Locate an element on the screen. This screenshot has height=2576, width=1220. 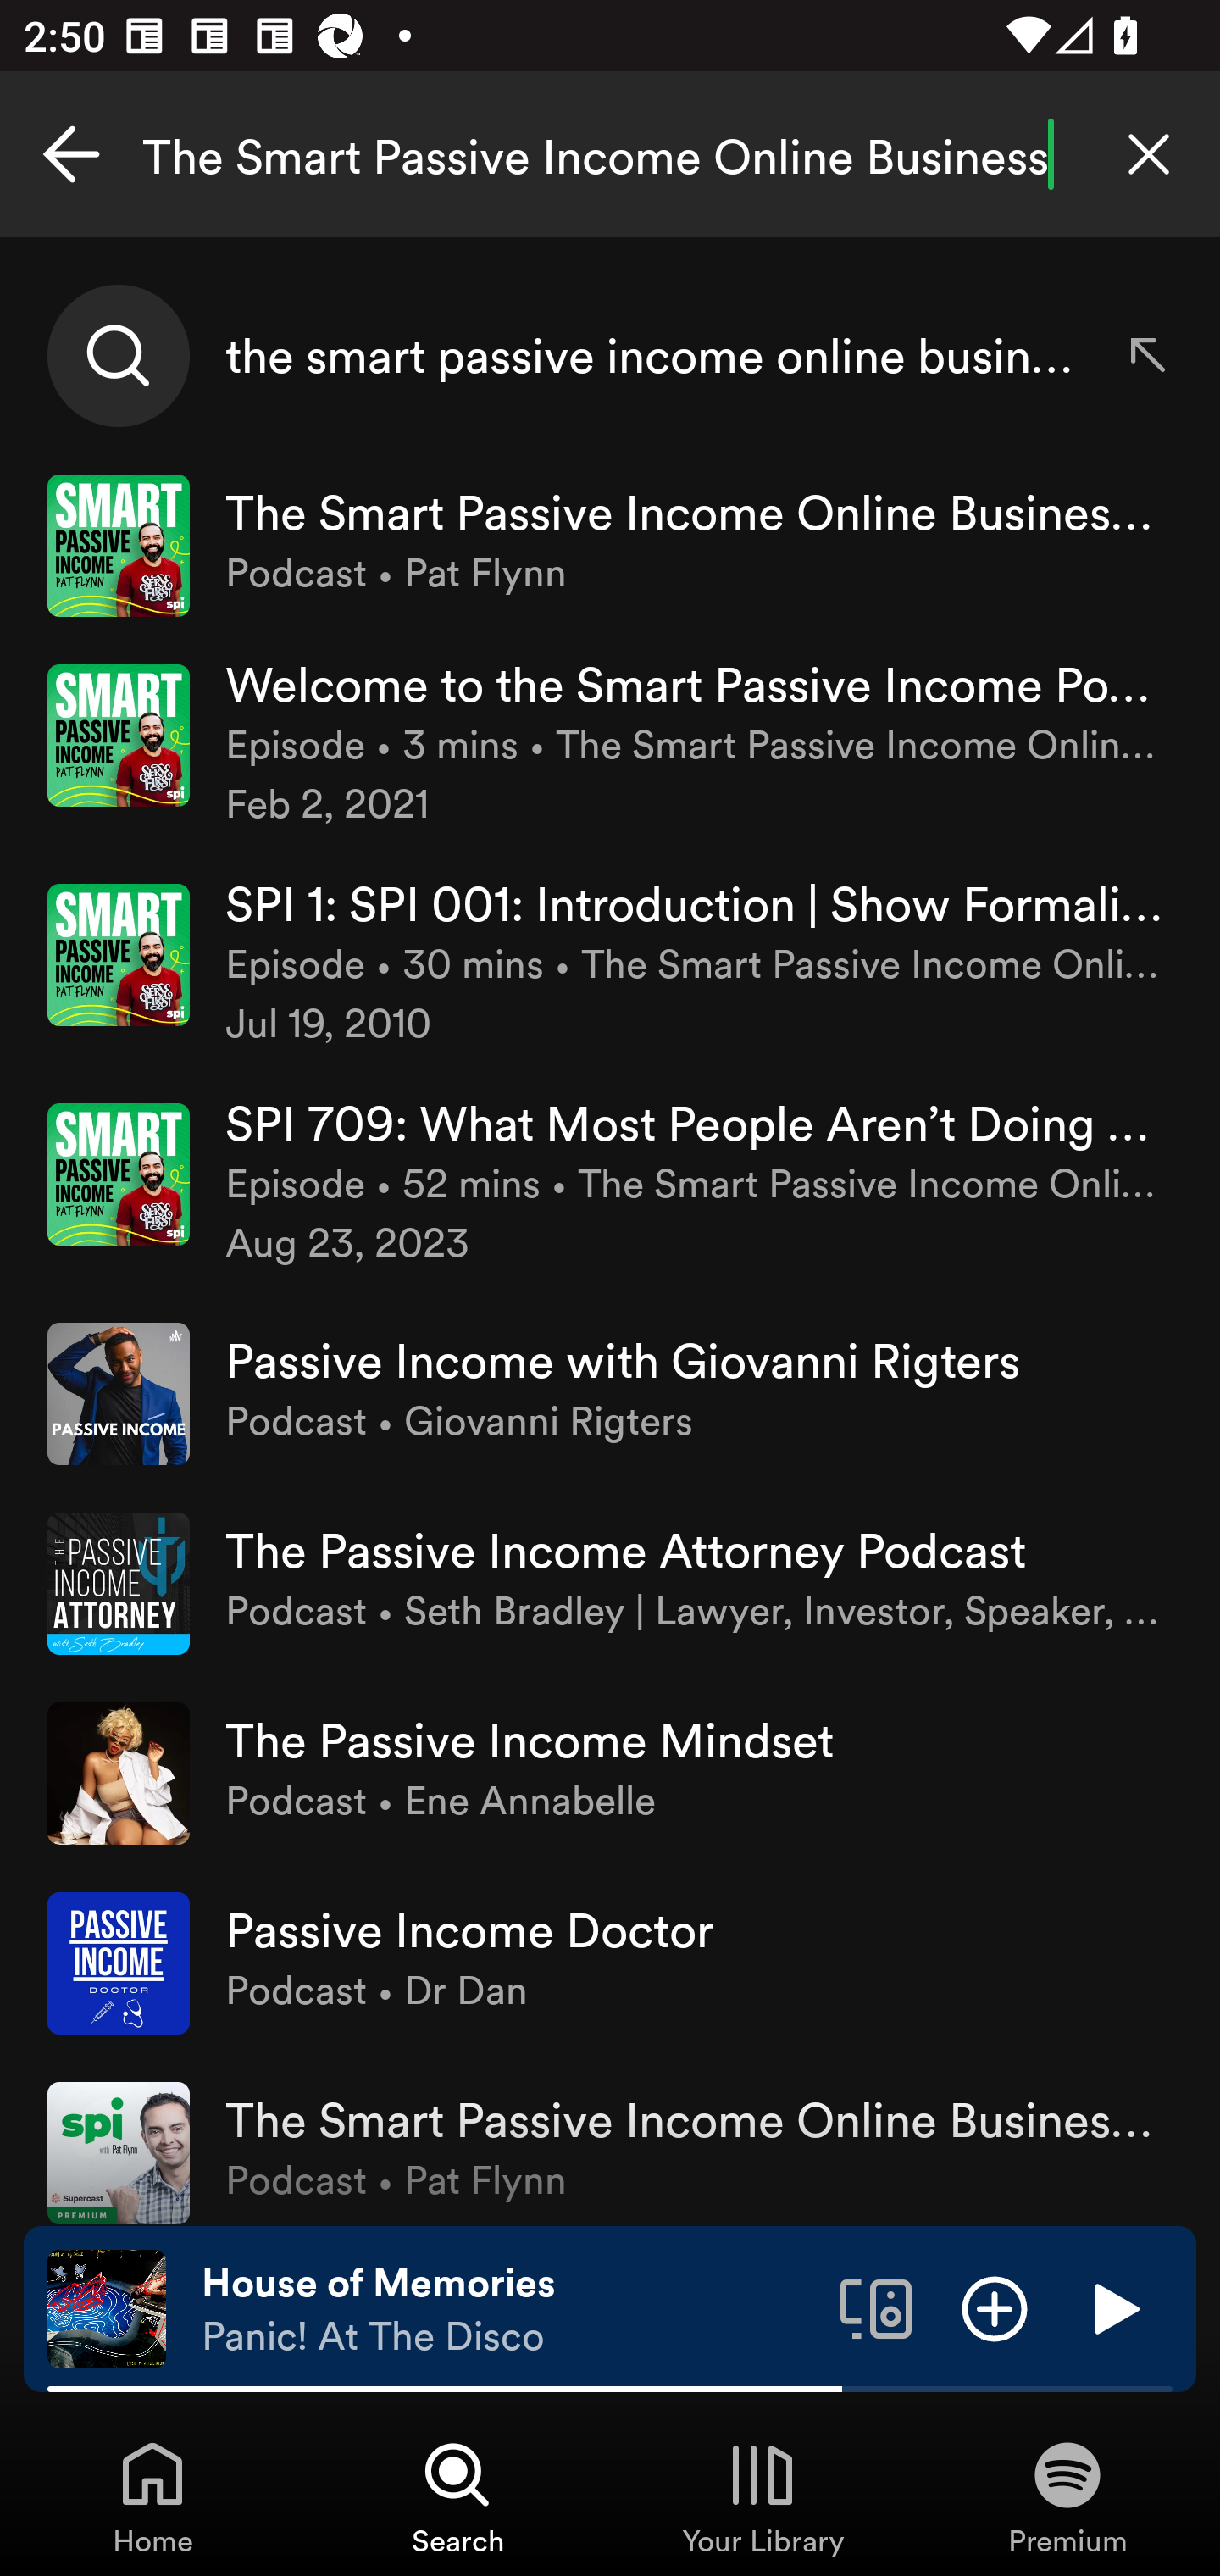
Home, Tab 1 of 4 Home Home is located at coordinates (152, 2496).